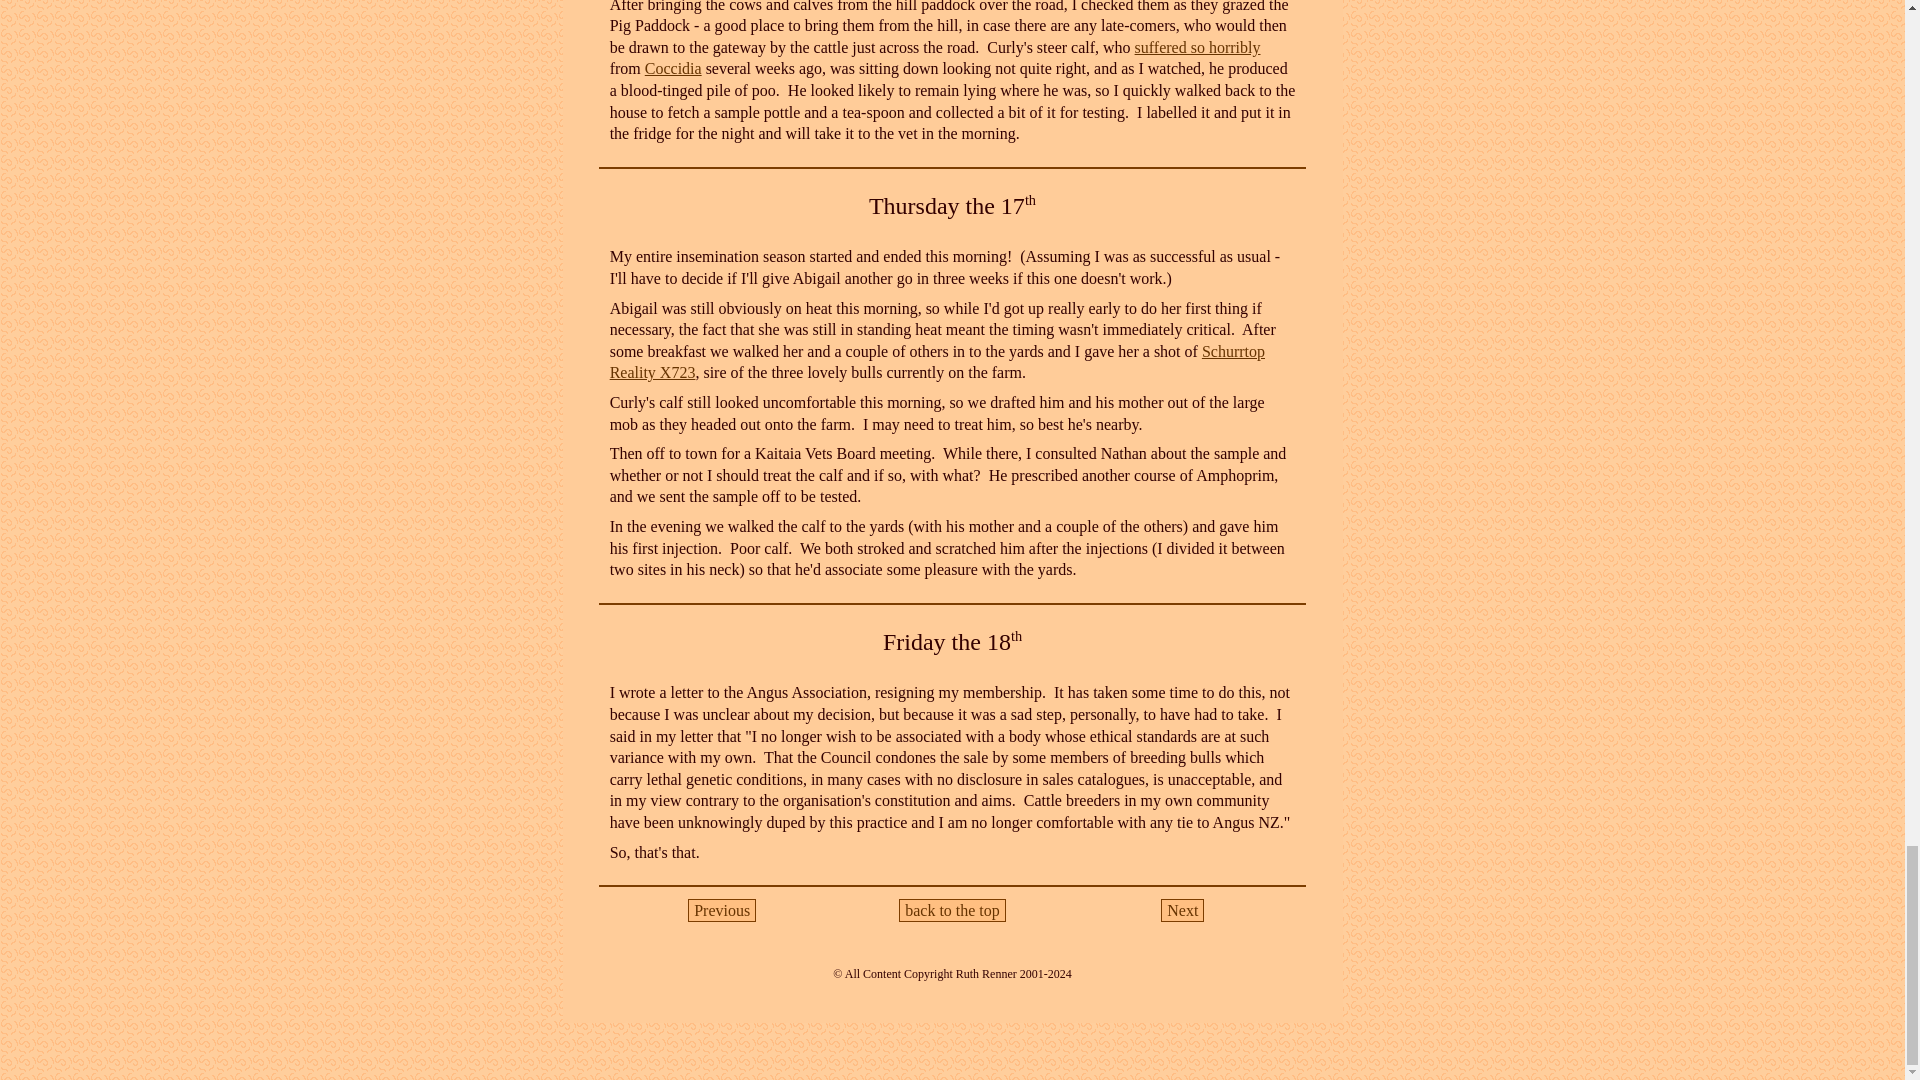 The height and width of the screenshot is (1080, 1920). Describe the element at coordinates (722, 910) in the screenshot. I see `5th of March` at that location.